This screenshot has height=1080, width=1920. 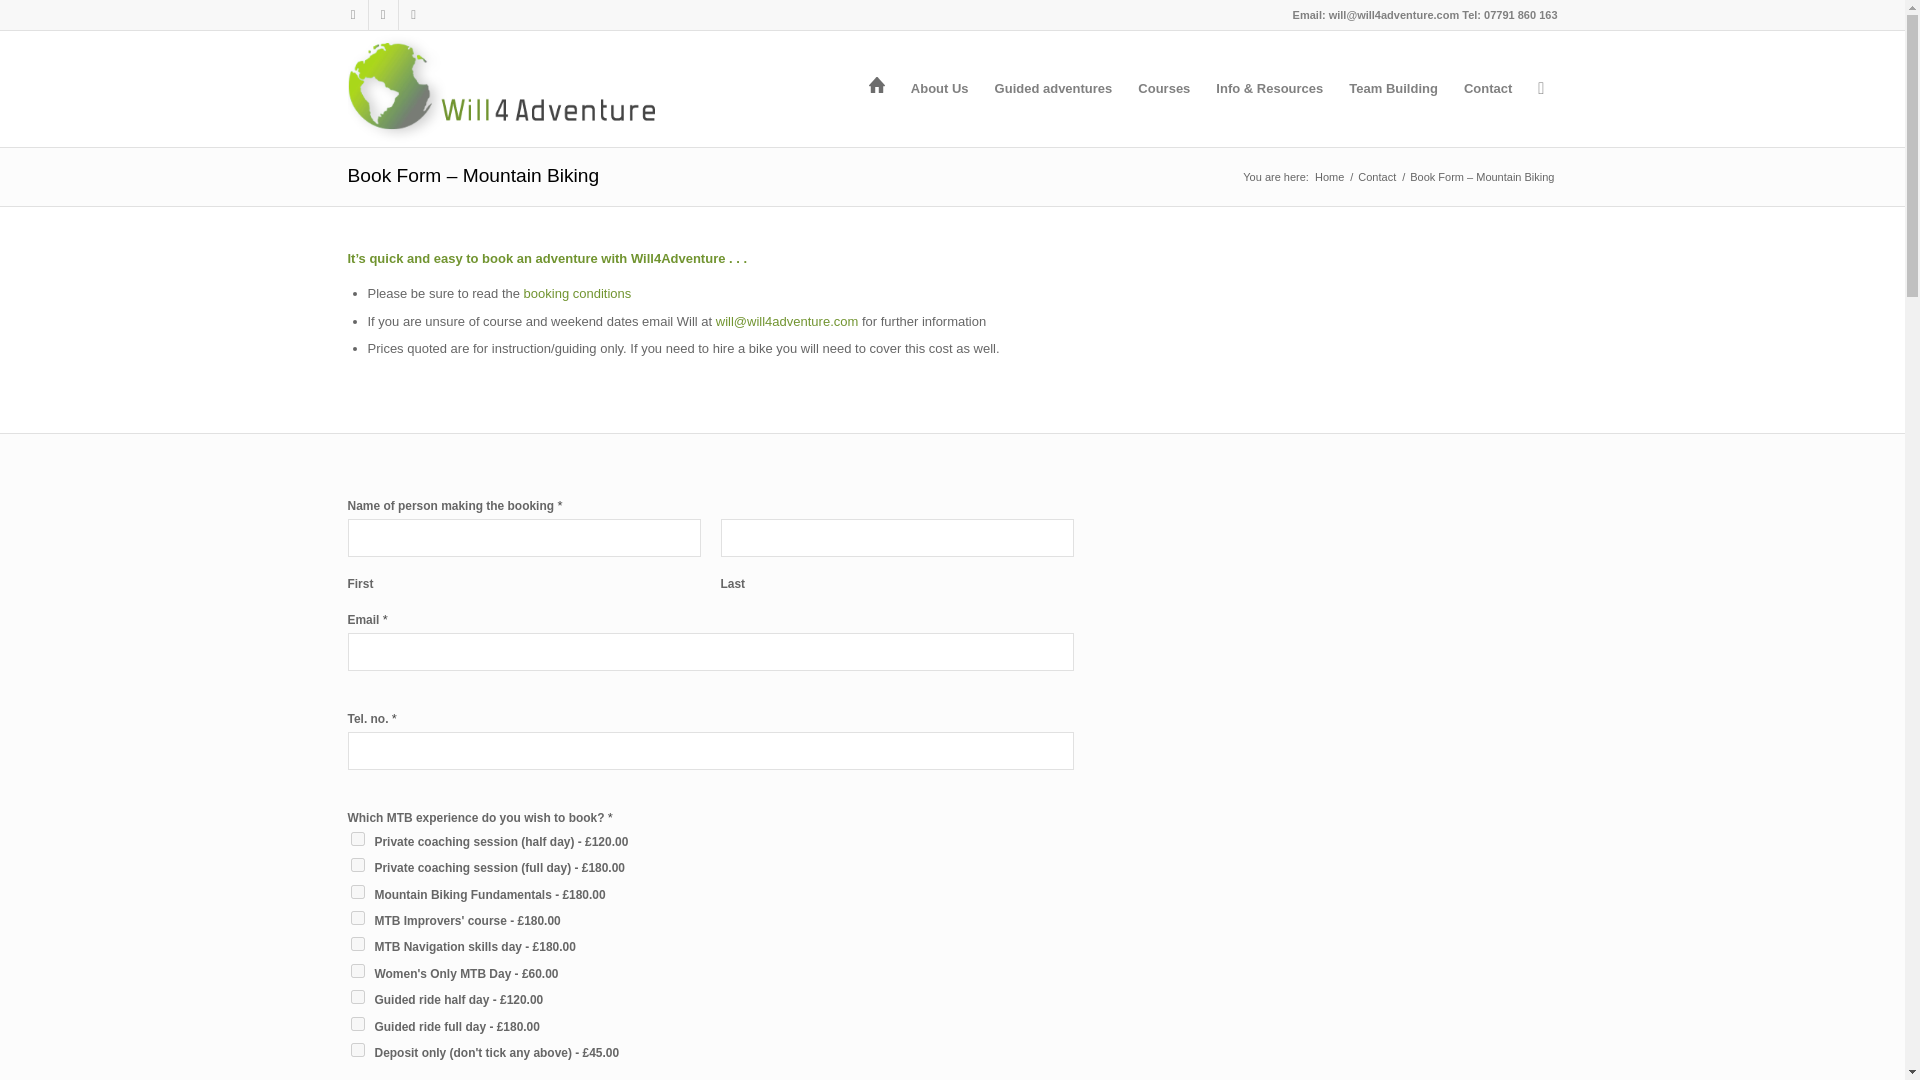 What do you see at coordinates (1377, 176) in the screenshot?
I see `Contact` at bounding box center [1377, 176].